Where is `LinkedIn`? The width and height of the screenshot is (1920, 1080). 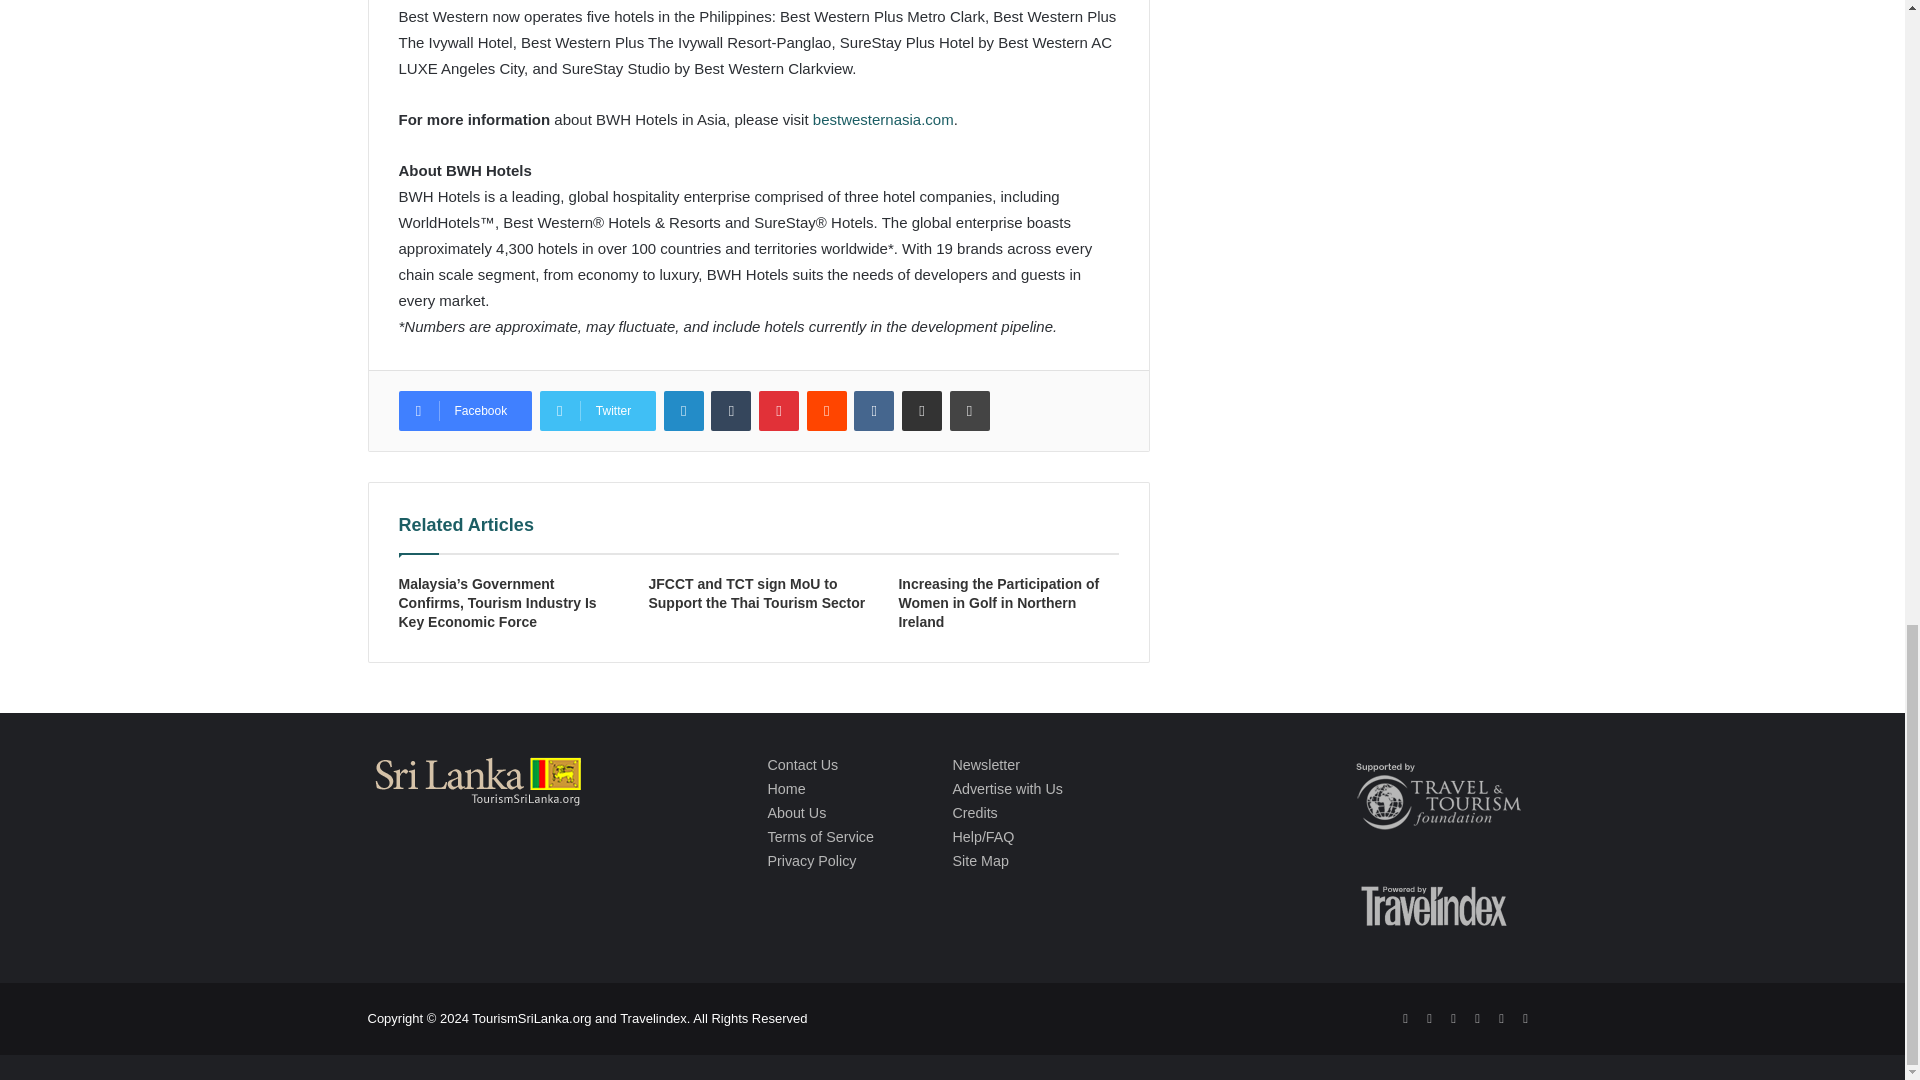 LinkedIn is located at coordinates (684, 410).